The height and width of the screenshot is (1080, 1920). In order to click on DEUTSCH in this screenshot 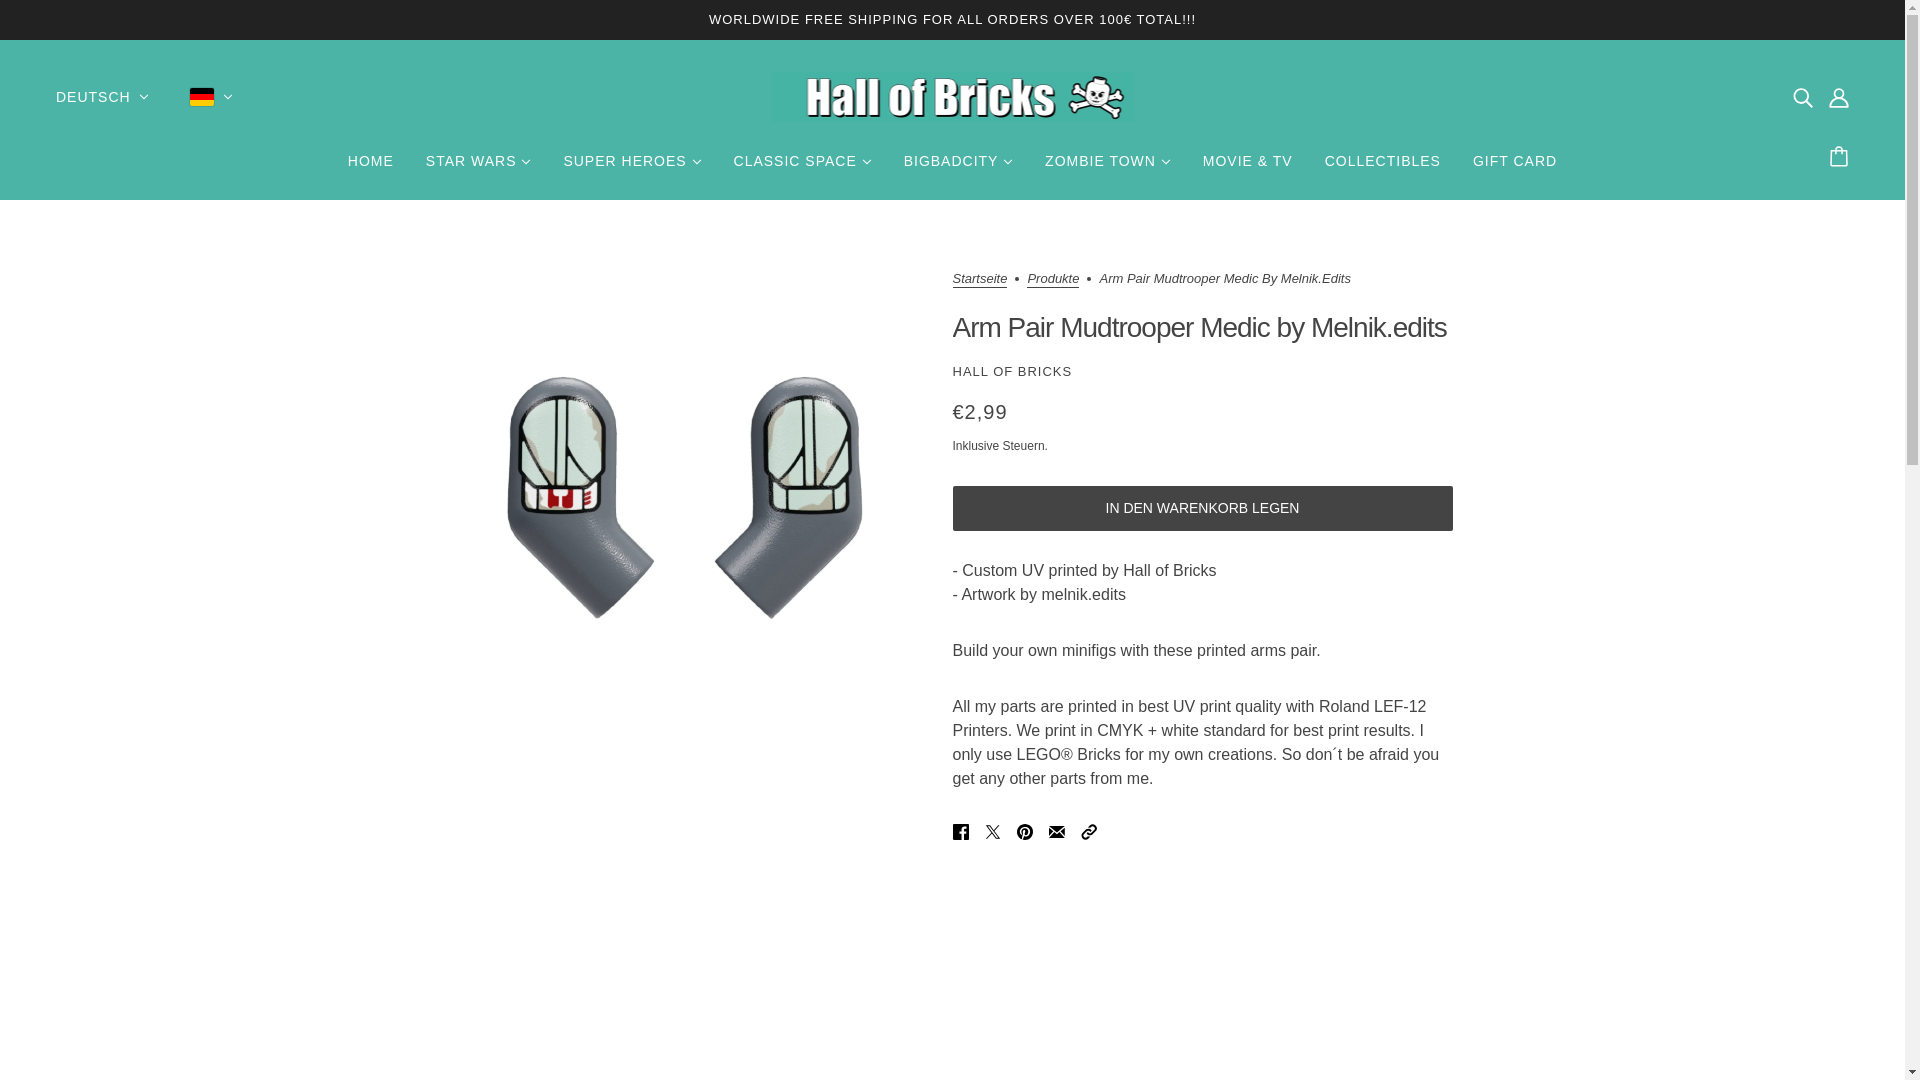, I will do `click(102, 97)`.